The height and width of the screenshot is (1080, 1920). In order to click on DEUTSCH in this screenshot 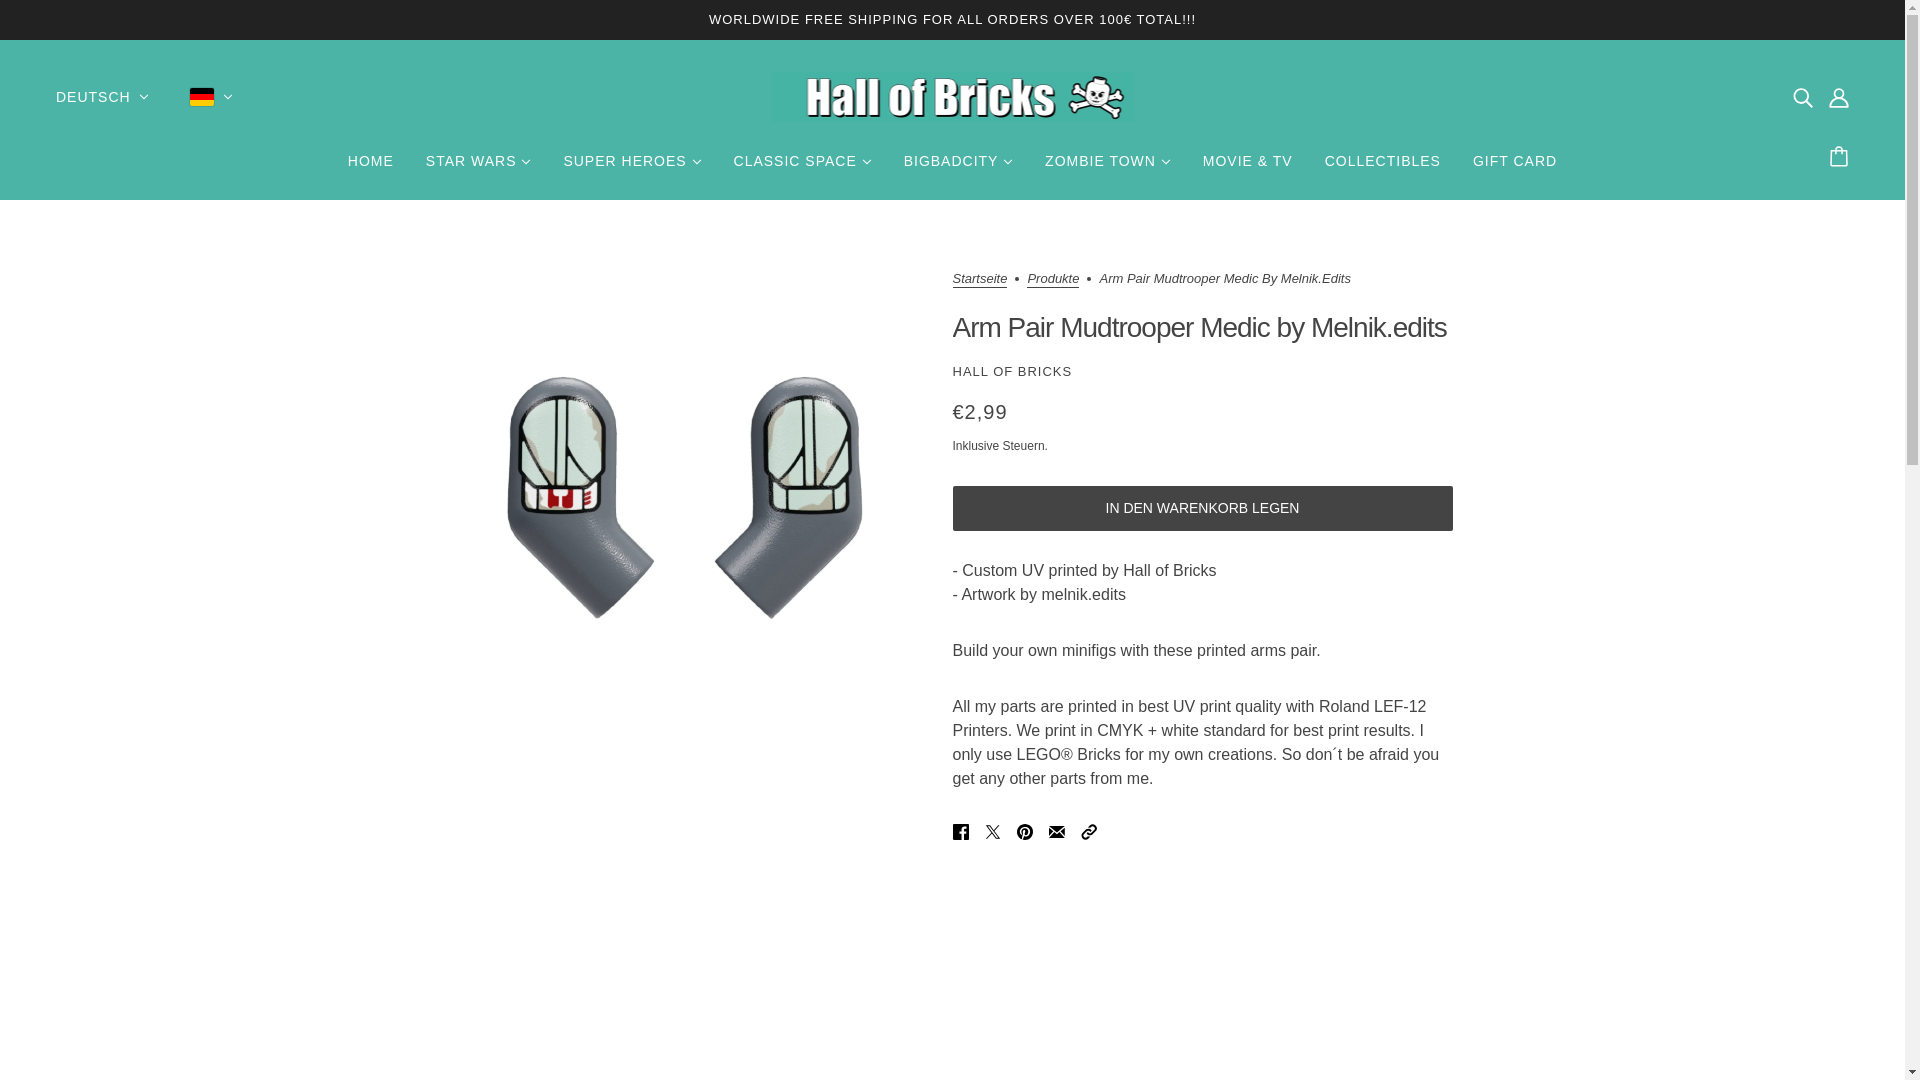, I will do `click(102, 97)`.